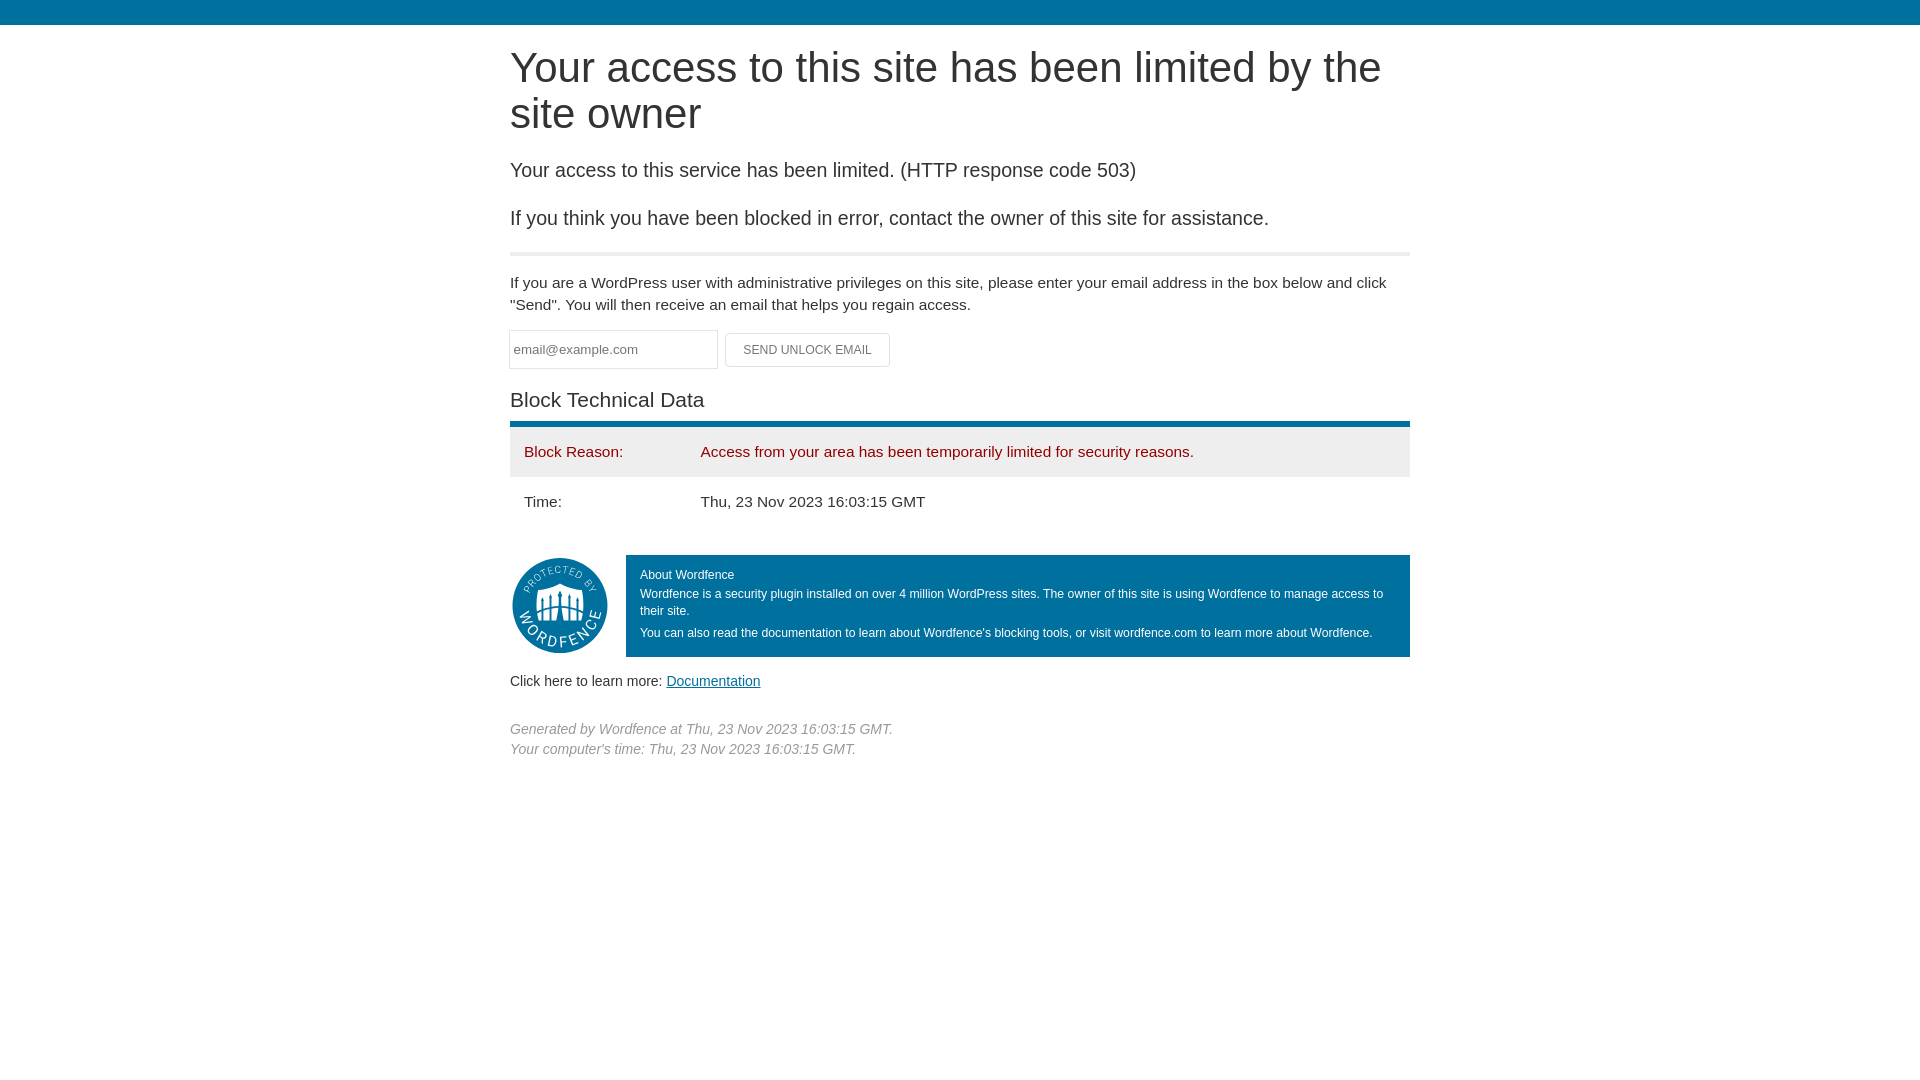  What do you see at coordinates (713, 681) in the screenshot?
I see `Documentation` at bounding box center [713, 681].